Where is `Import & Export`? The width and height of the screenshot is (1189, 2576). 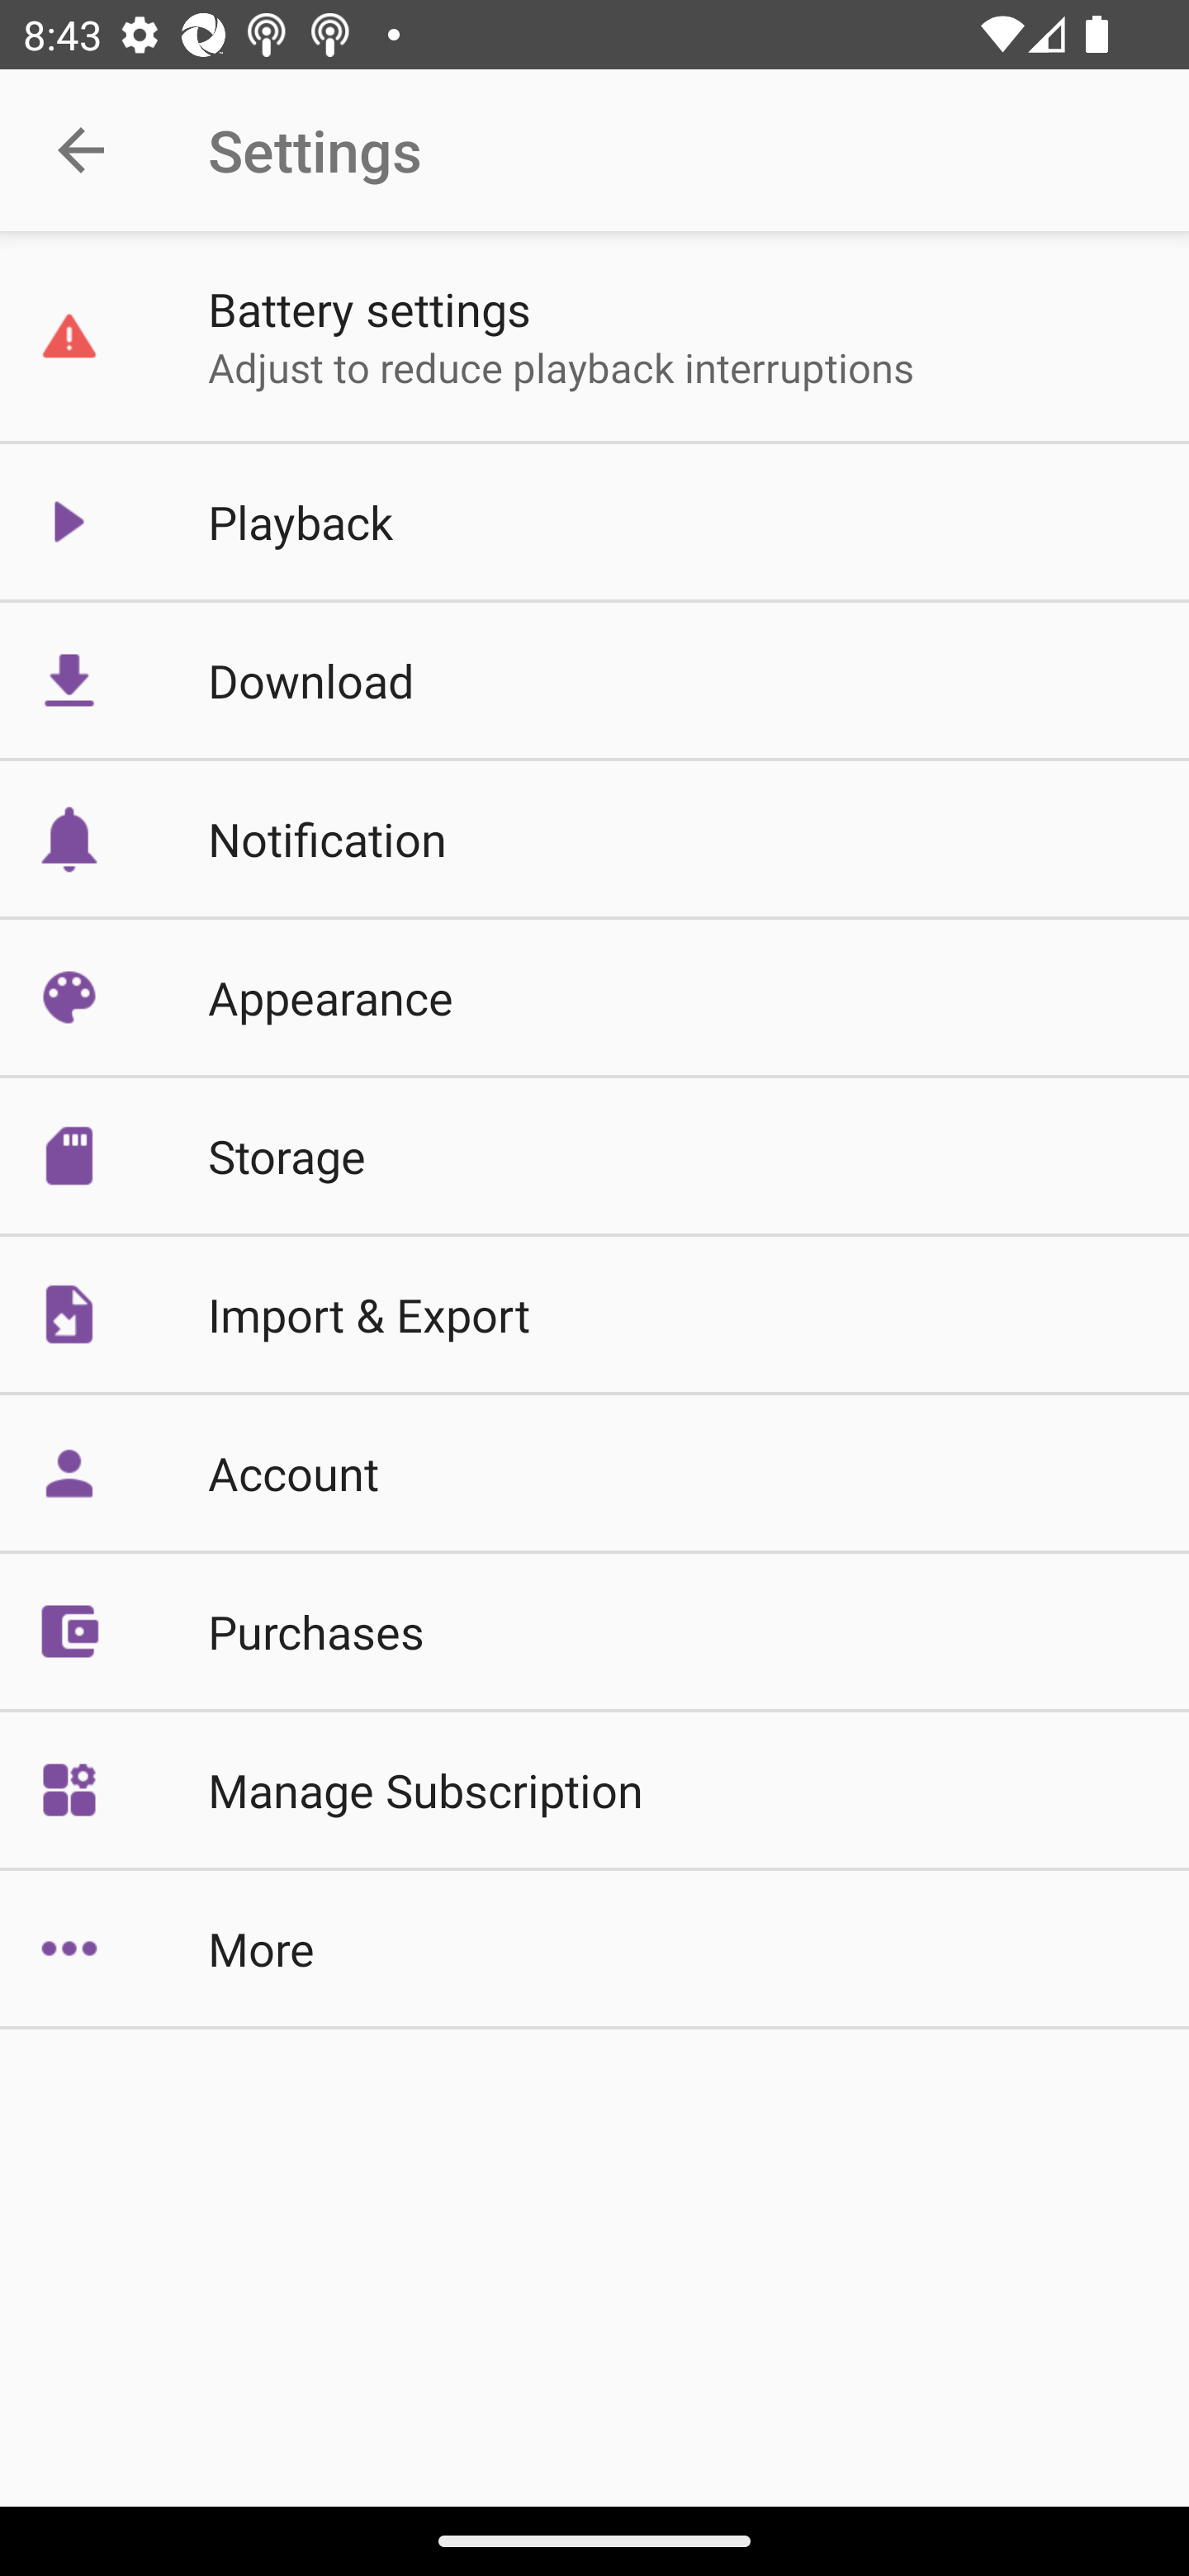 Import & Export is located at coordinates (594, 1313).